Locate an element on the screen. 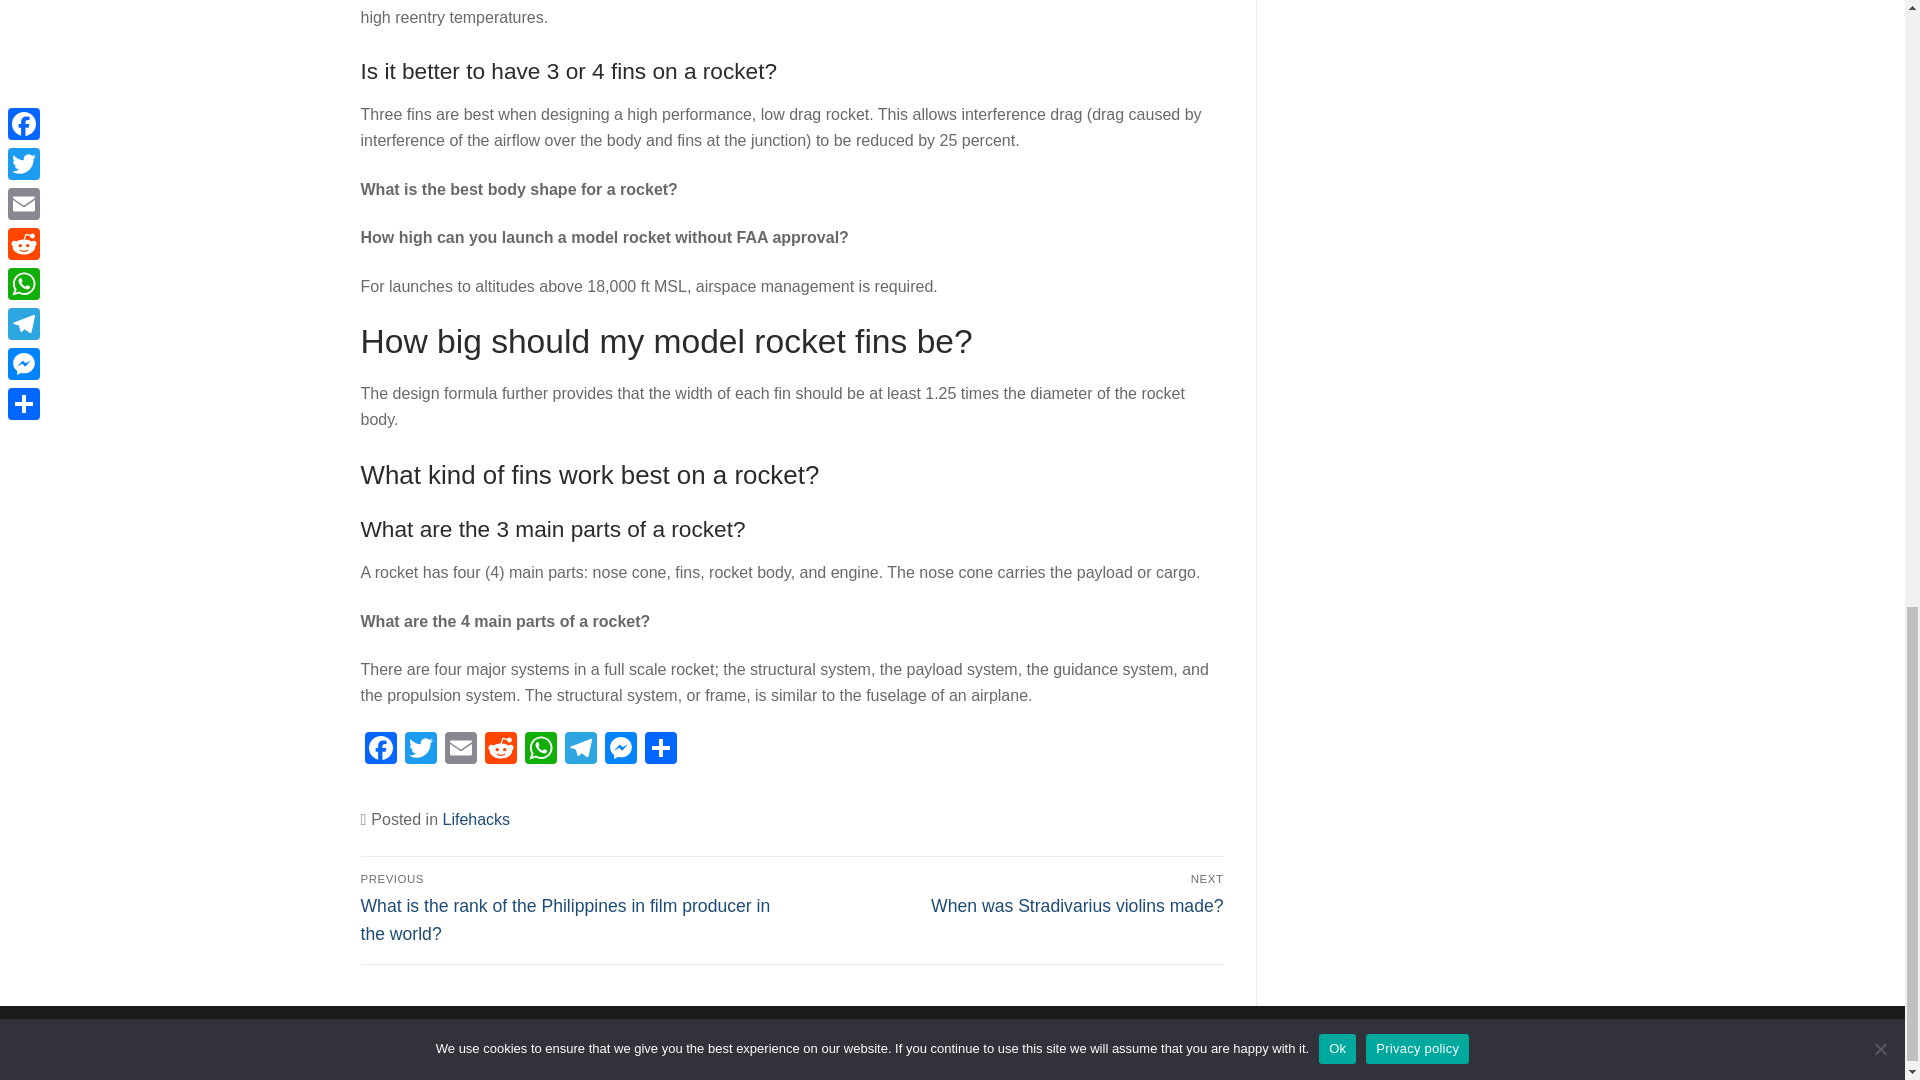 Image resolution: width=1920 pixels, height=1080 pixels. Facebook is located at coordinates (540, 750).